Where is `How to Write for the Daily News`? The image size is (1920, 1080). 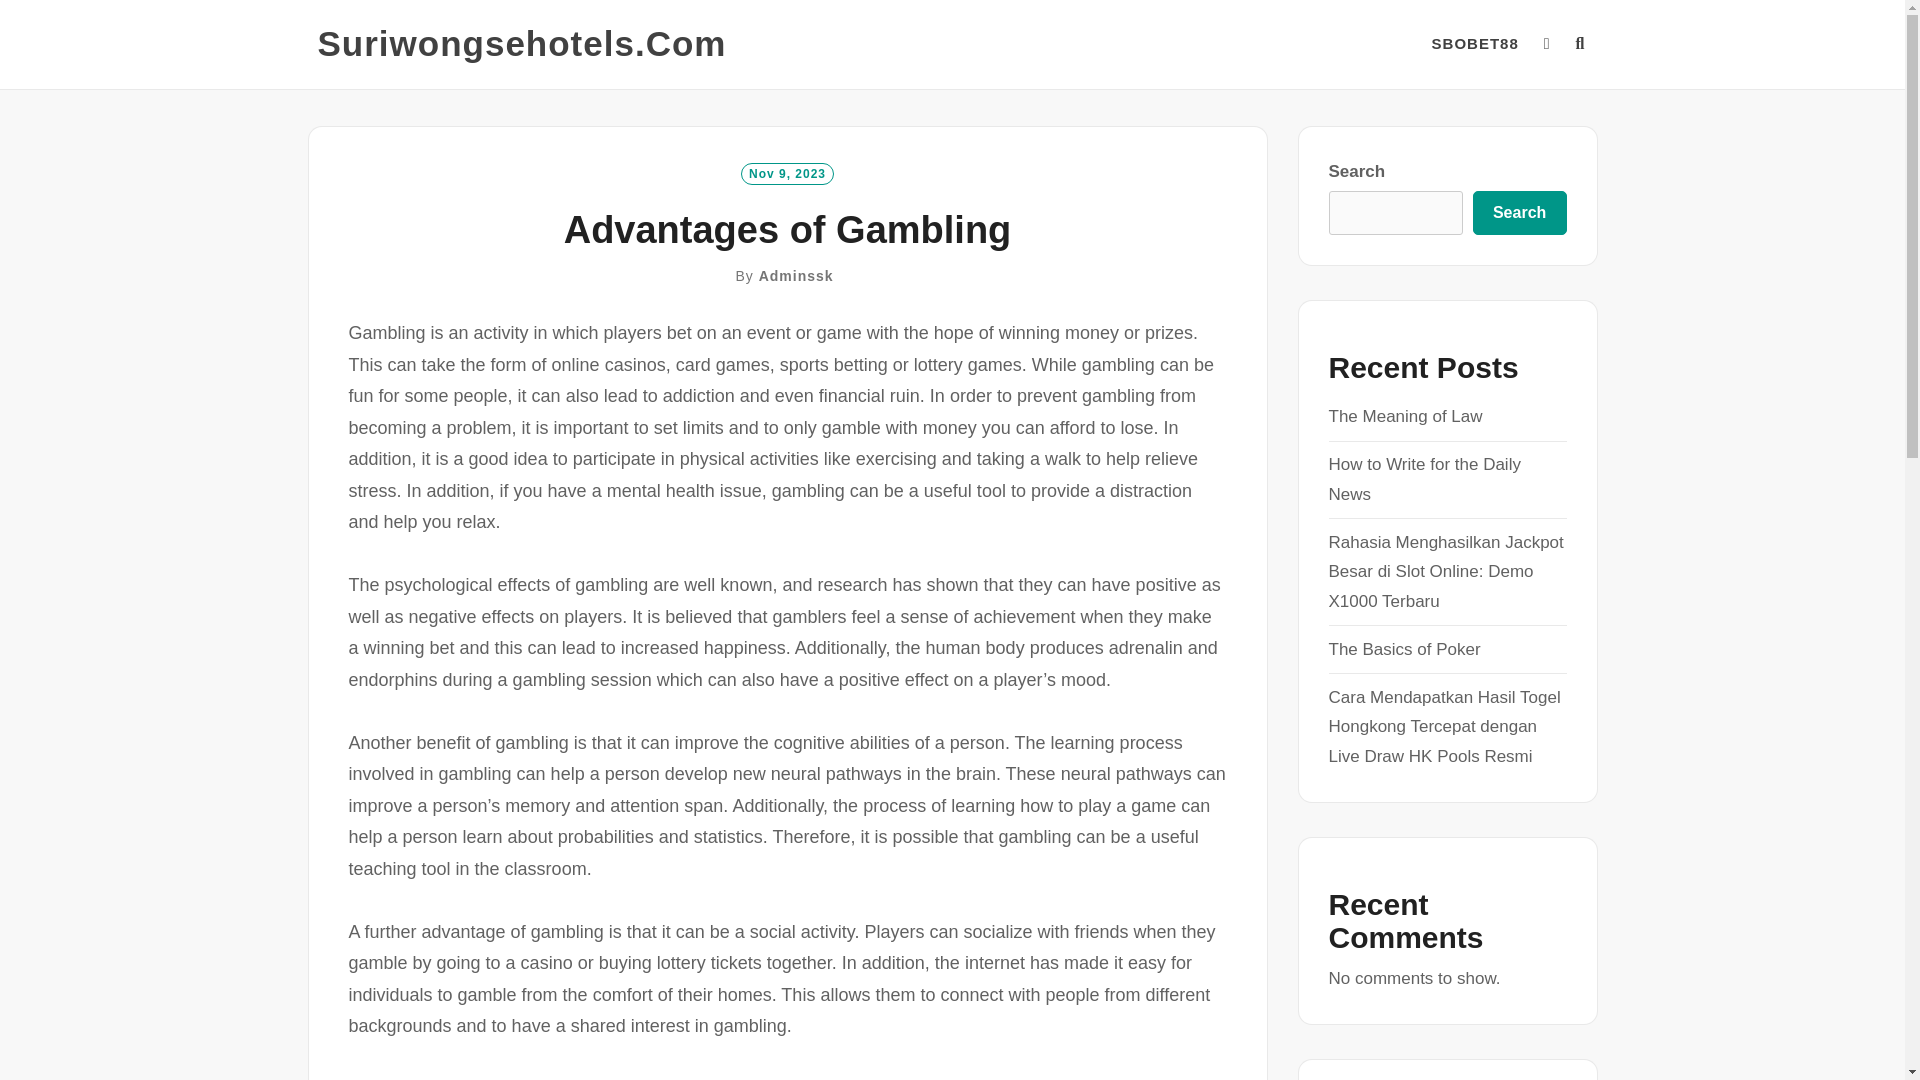
How to Write for the Daily News is located at coordinates (1424, 479).